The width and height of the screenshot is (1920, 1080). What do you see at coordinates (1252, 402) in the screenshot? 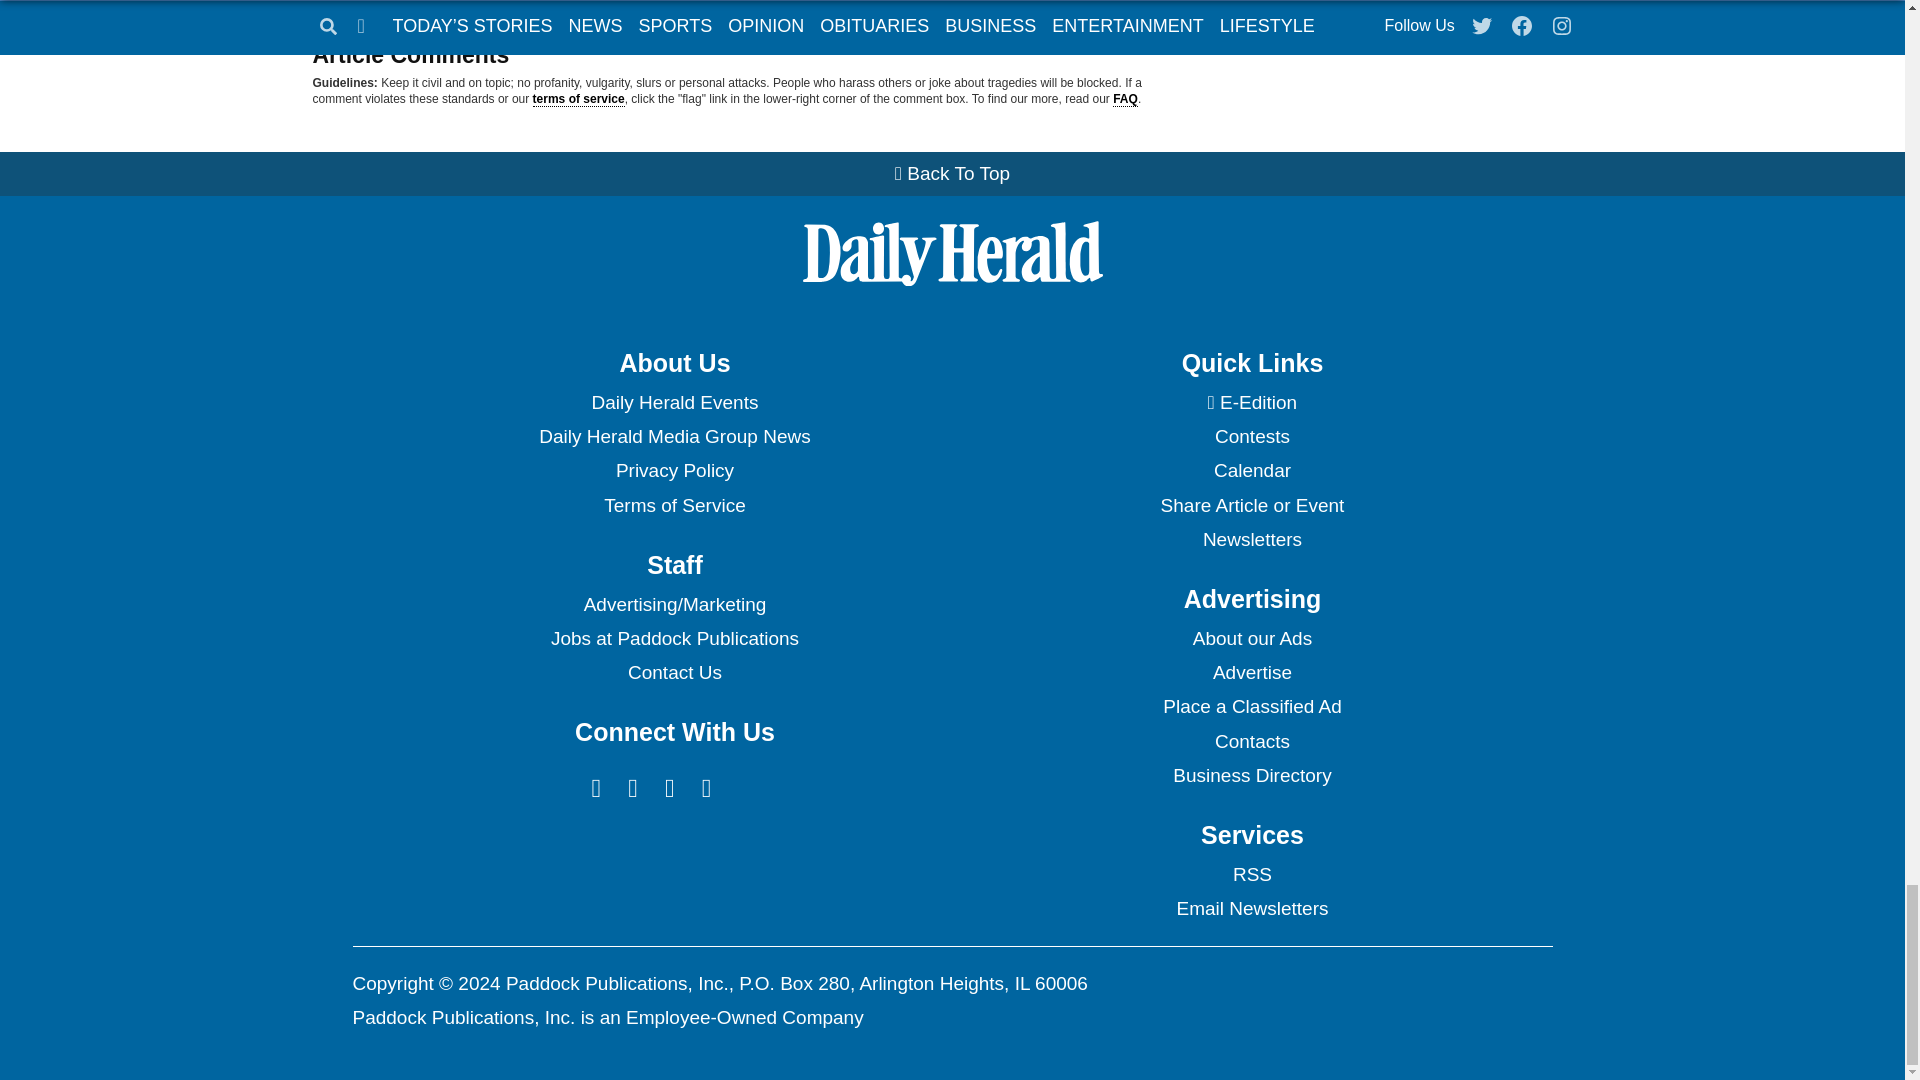
I see `Daily Herald Digital Newspaper` at bounding box center [1252, 402].